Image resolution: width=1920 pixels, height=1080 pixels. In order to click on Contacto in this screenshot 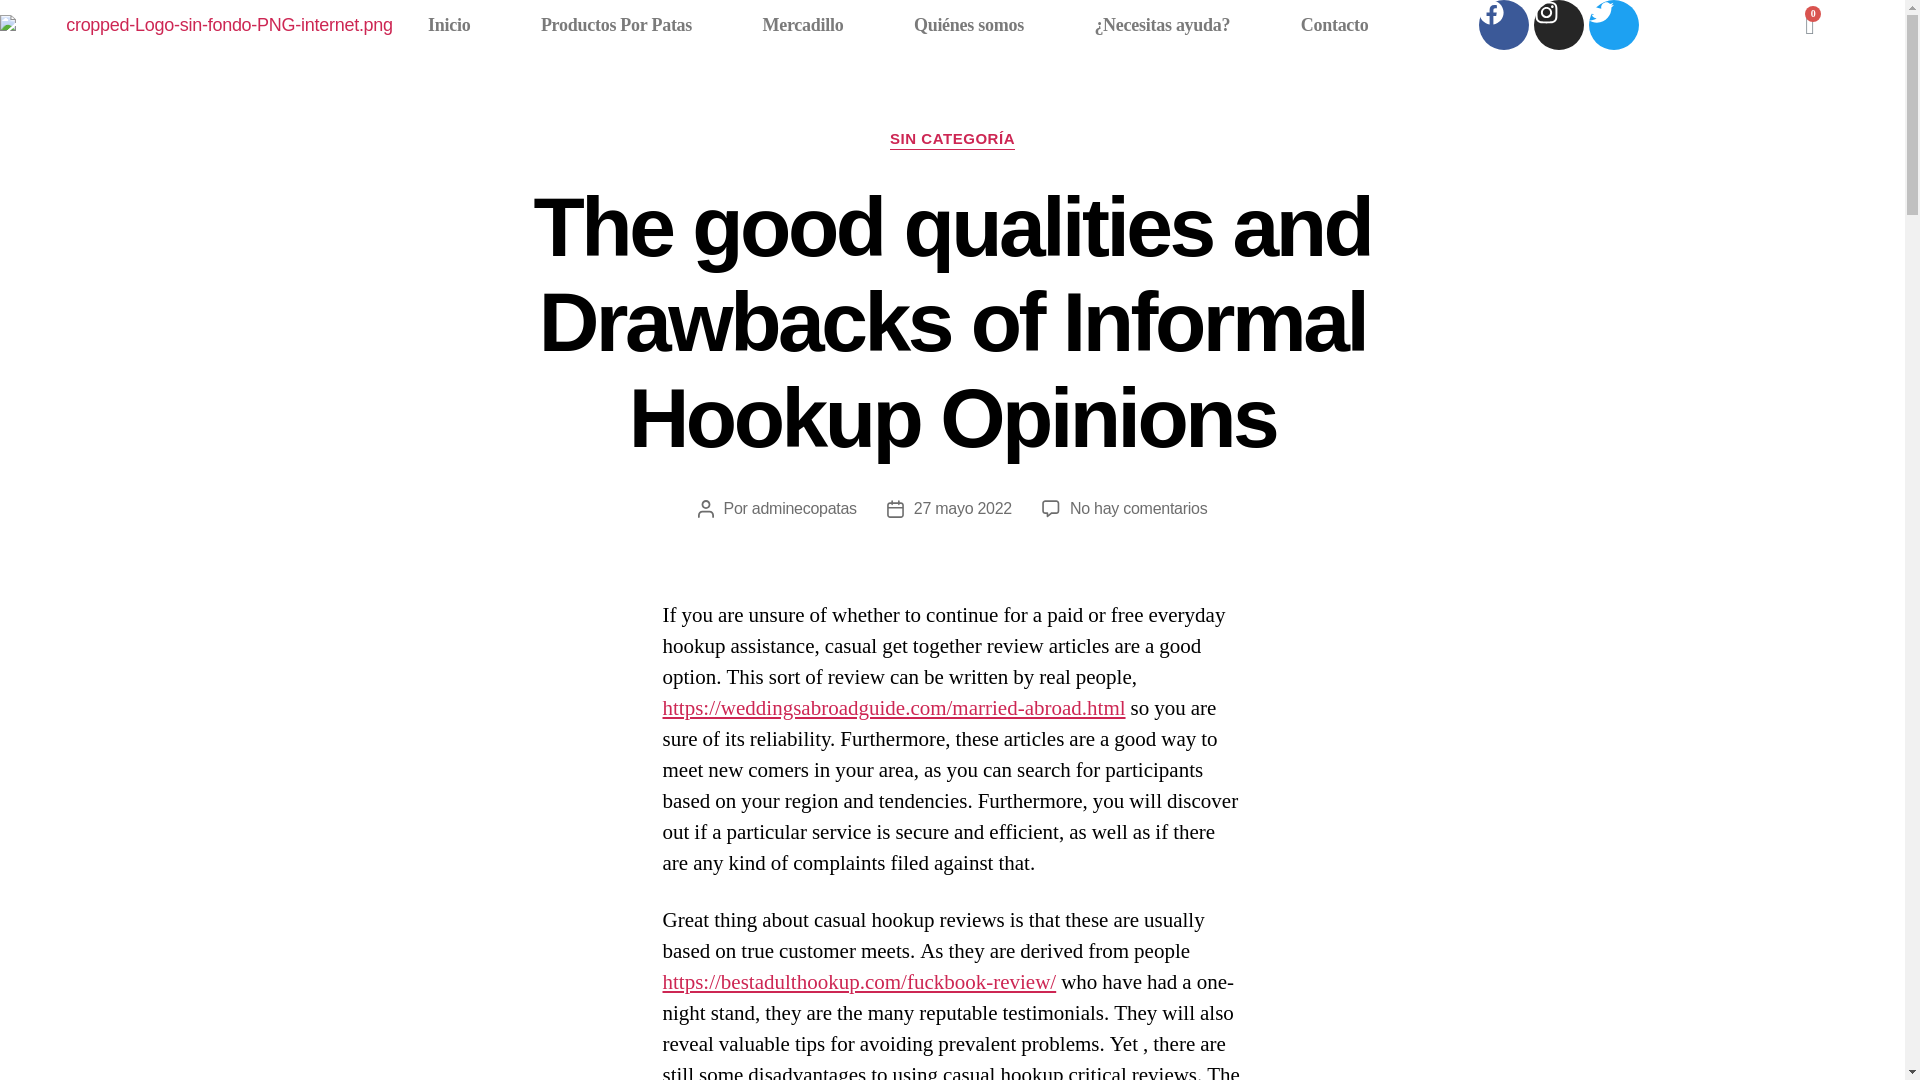, I will do `click(1334, 24)`.